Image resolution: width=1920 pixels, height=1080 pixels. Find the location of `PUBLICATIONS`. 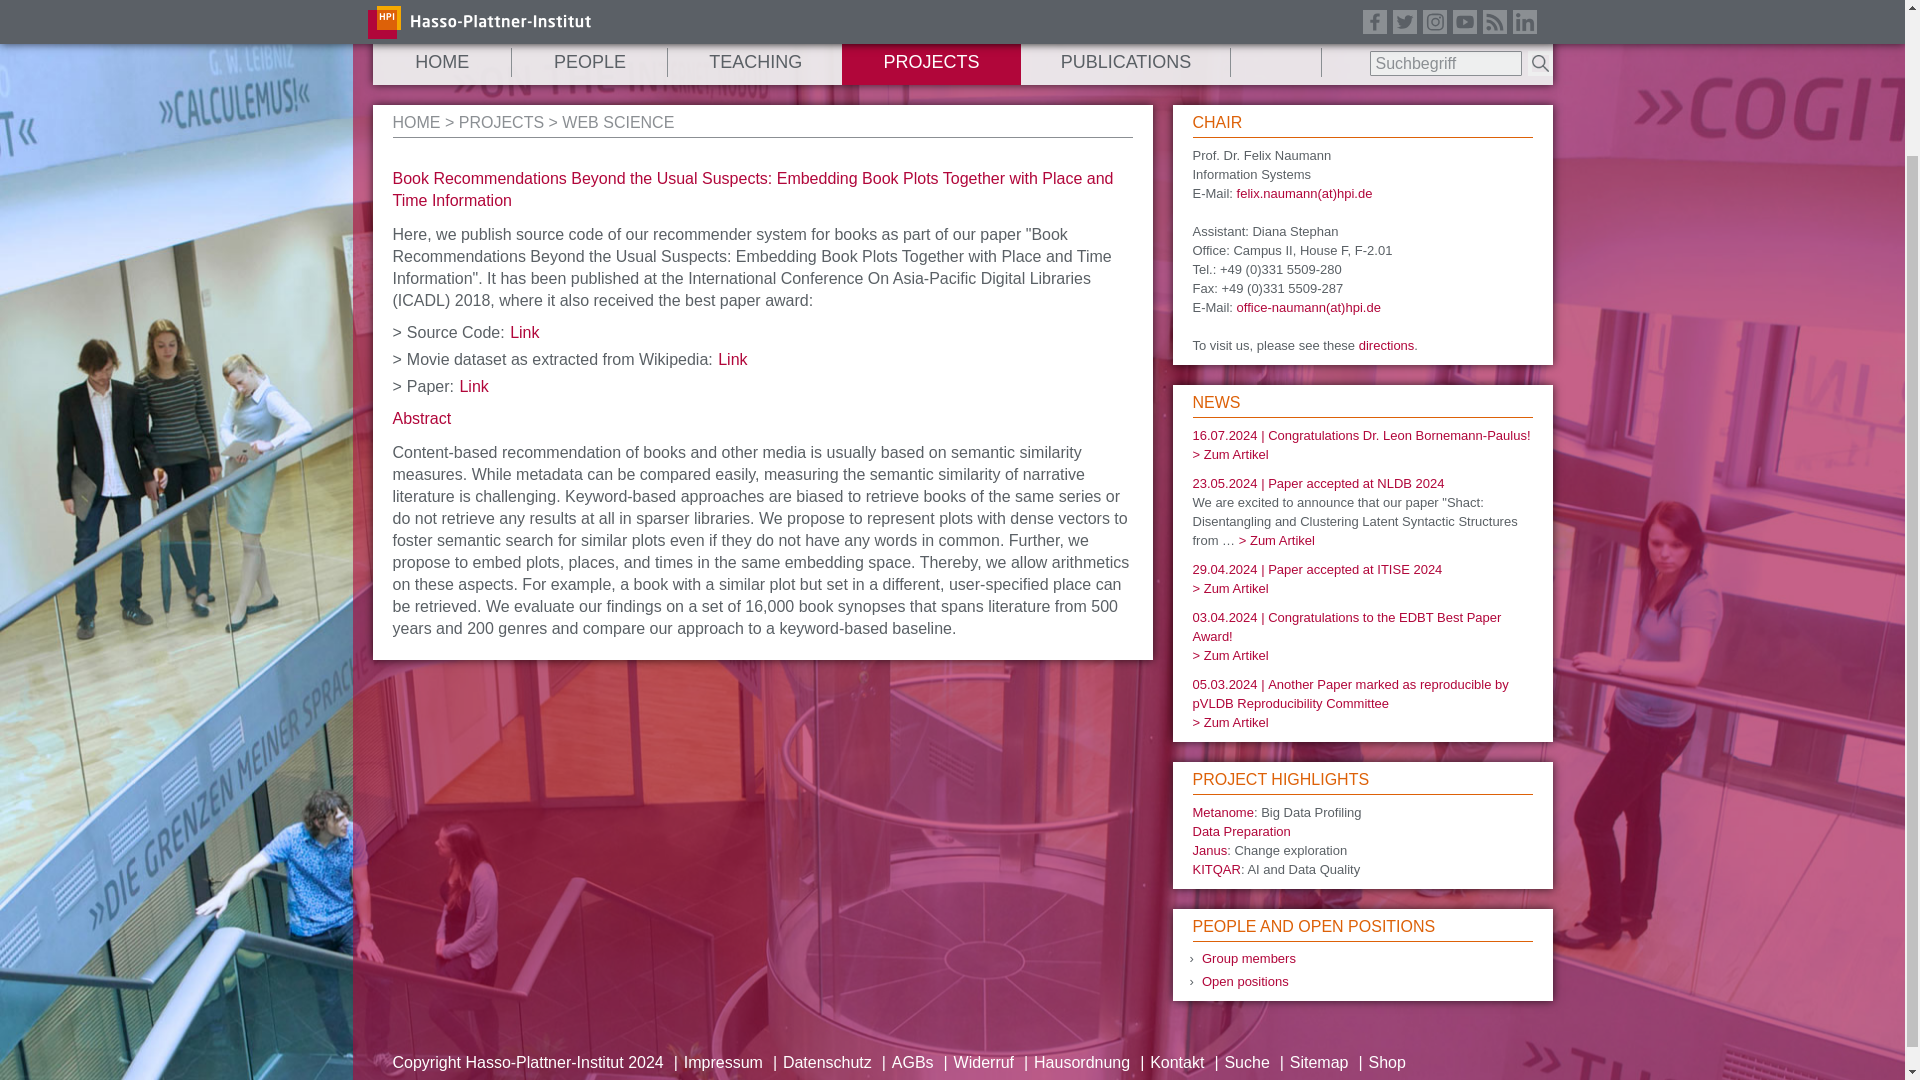

PUBLICATIONS is located at coordinates (1126, 62).